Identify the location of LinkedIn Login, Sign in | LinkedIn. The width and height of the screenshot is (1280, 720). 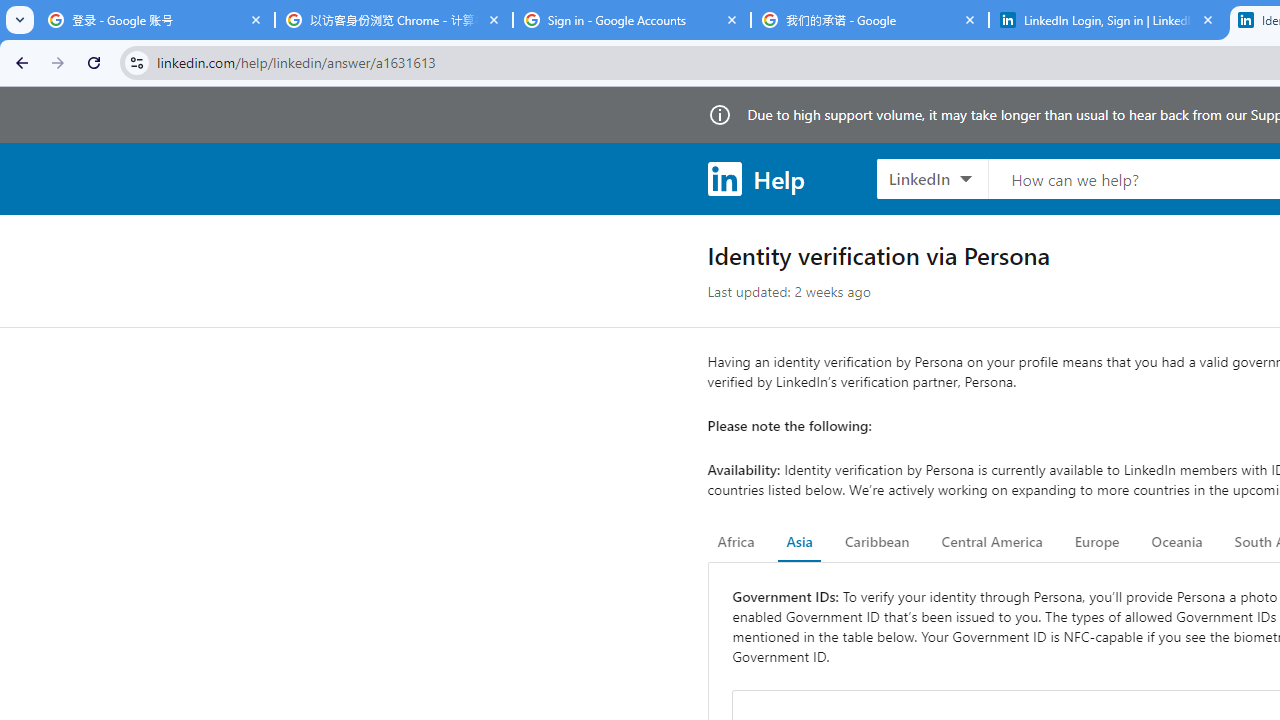
(1108, 20).